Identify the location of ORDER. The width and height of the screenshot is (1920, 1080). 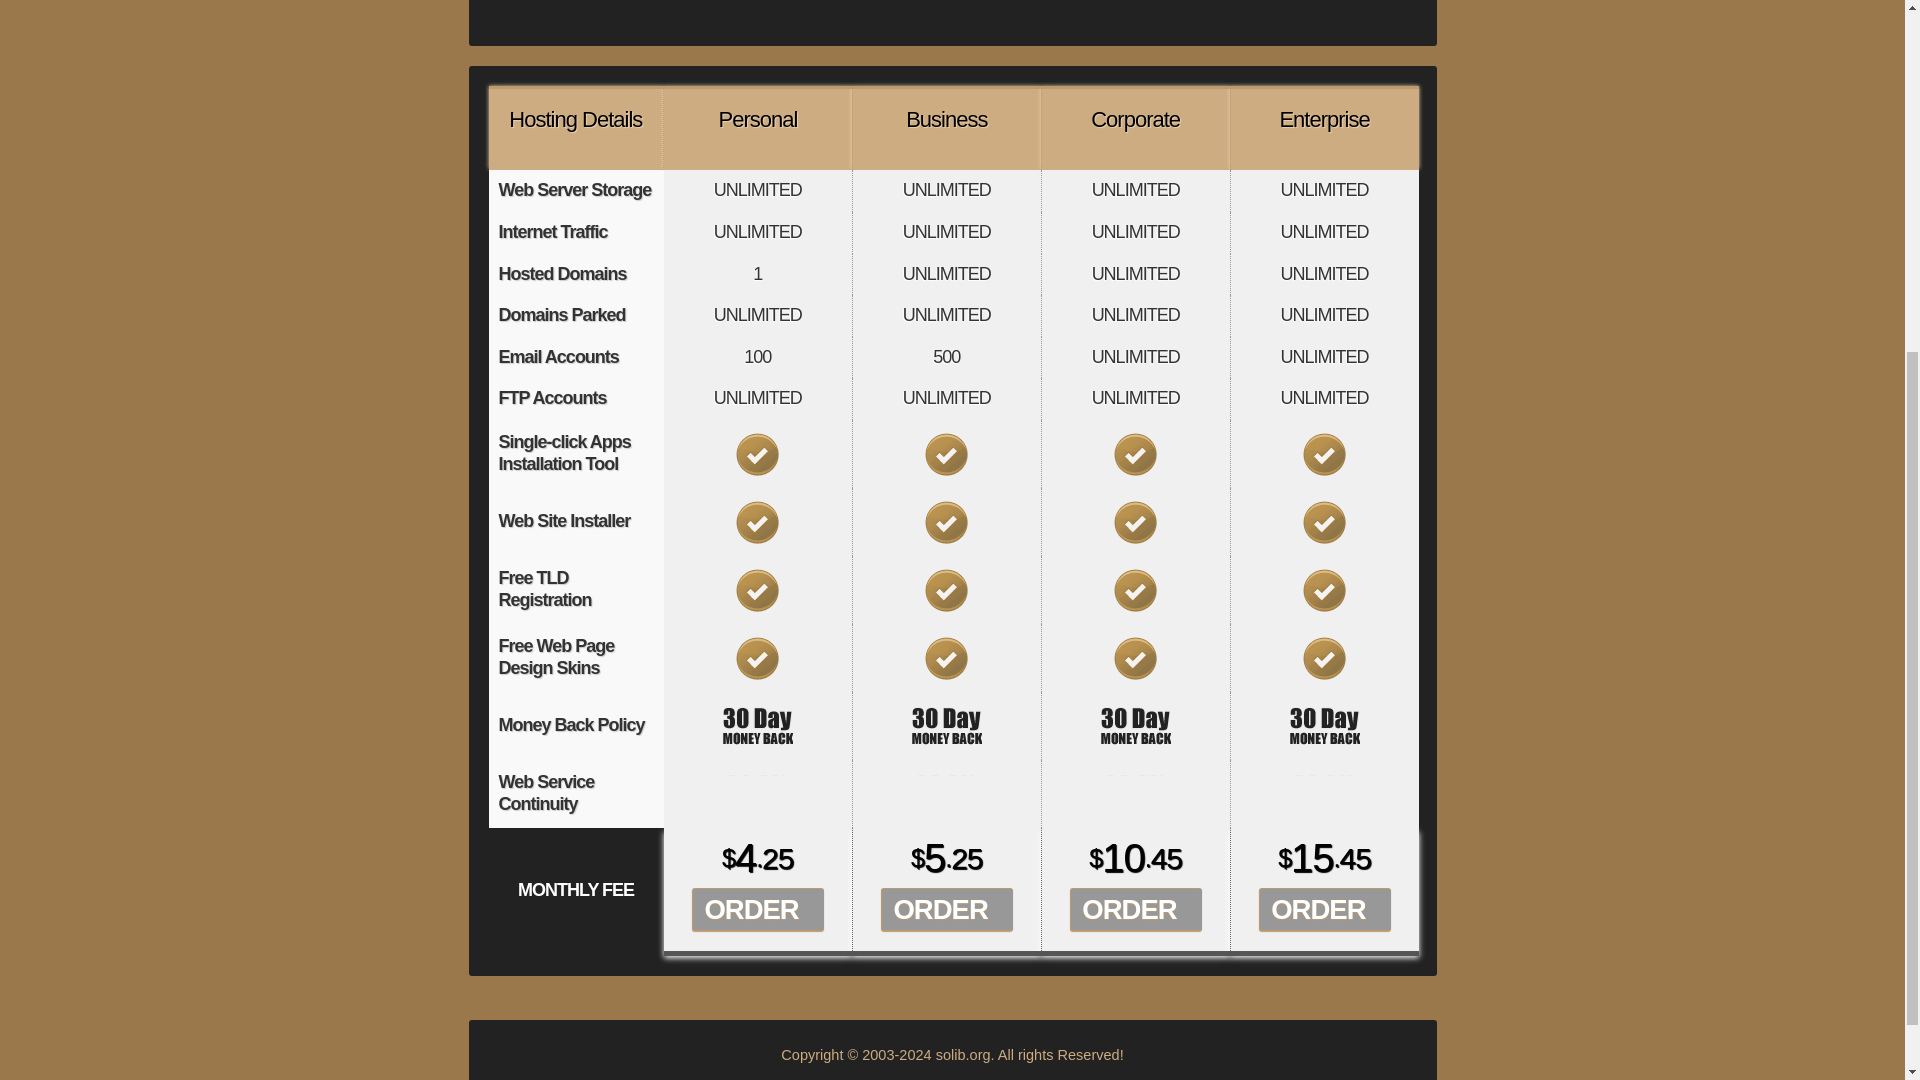
(940, 909).